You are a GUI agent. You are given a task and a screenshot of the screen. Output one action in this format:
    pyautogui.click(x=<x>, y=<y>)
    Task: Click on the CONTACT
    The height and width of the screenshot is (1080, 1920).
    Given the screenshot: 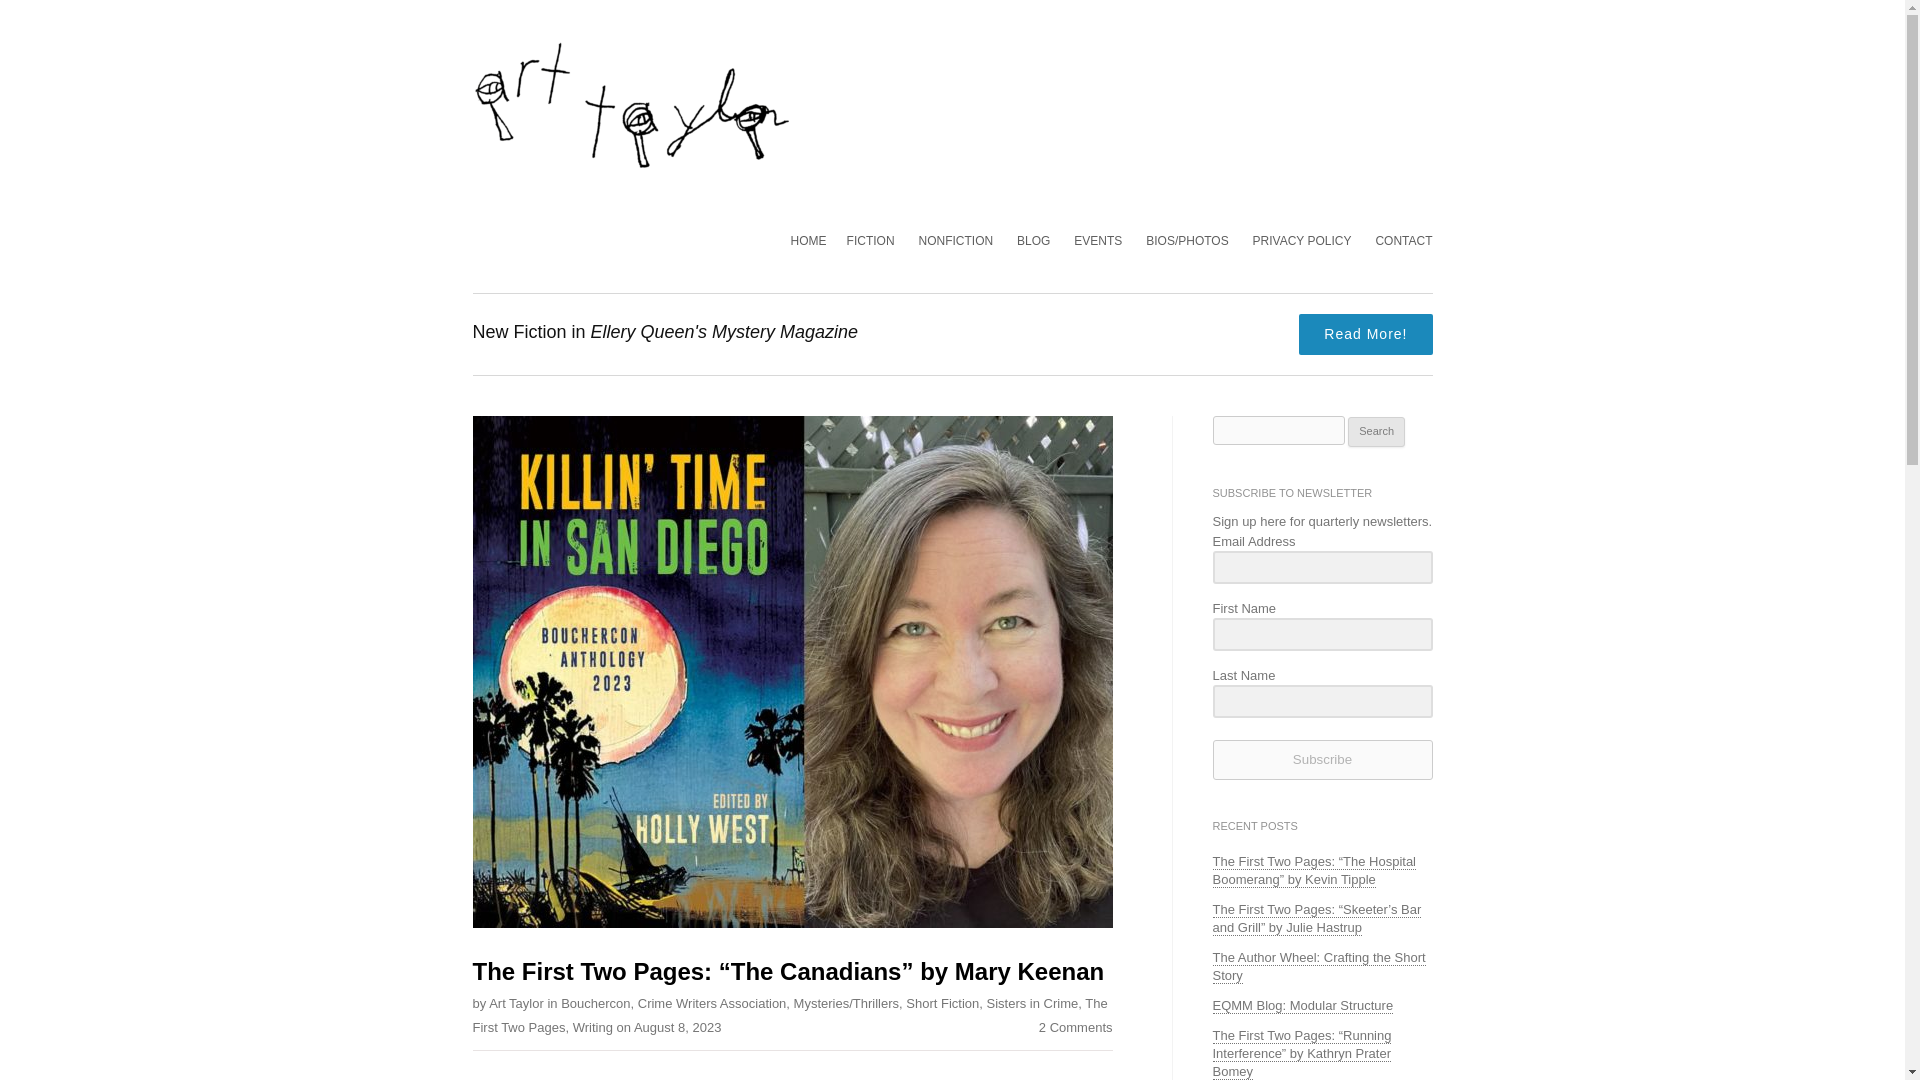 What is the action you would take?
    pyautogui.click(x=1403, y=241)
    